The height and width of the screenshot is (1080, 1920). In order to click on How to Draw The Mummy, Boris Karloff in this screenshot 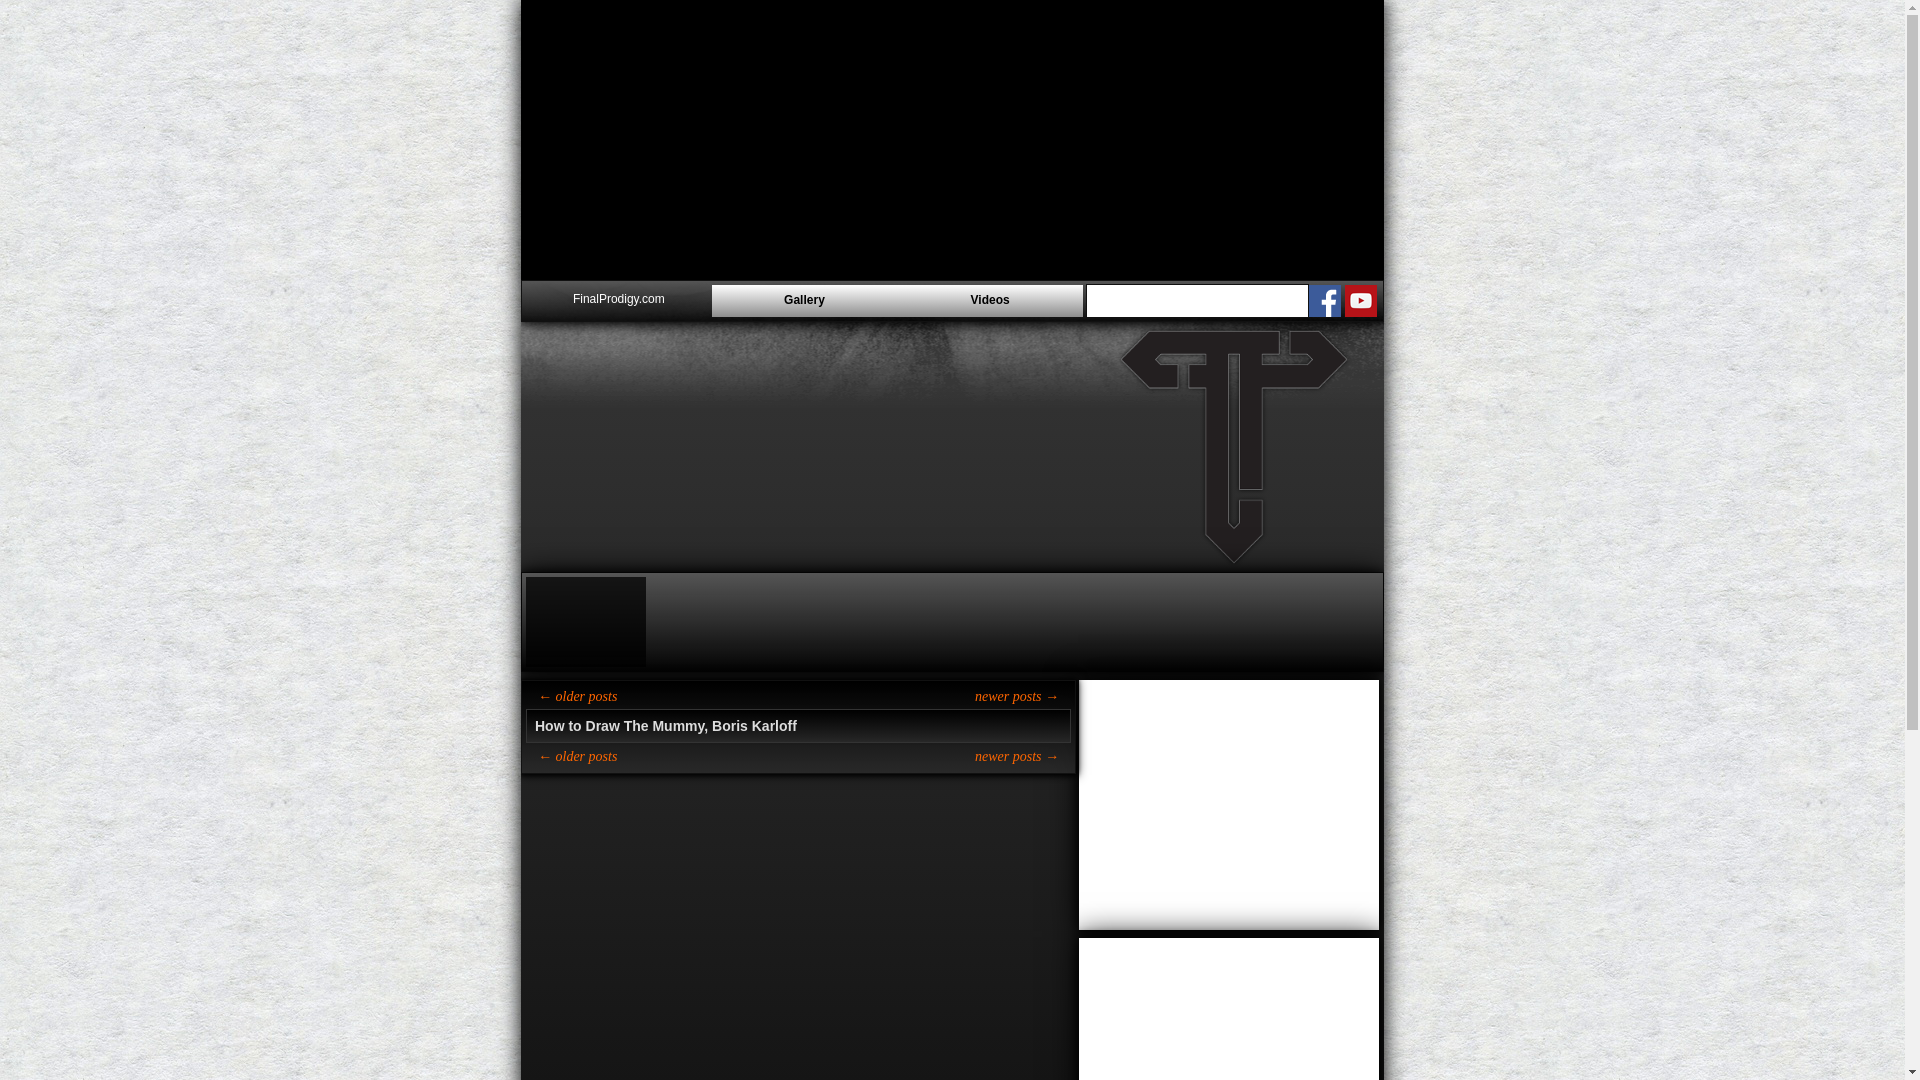, I will do `click(798, 725)`.